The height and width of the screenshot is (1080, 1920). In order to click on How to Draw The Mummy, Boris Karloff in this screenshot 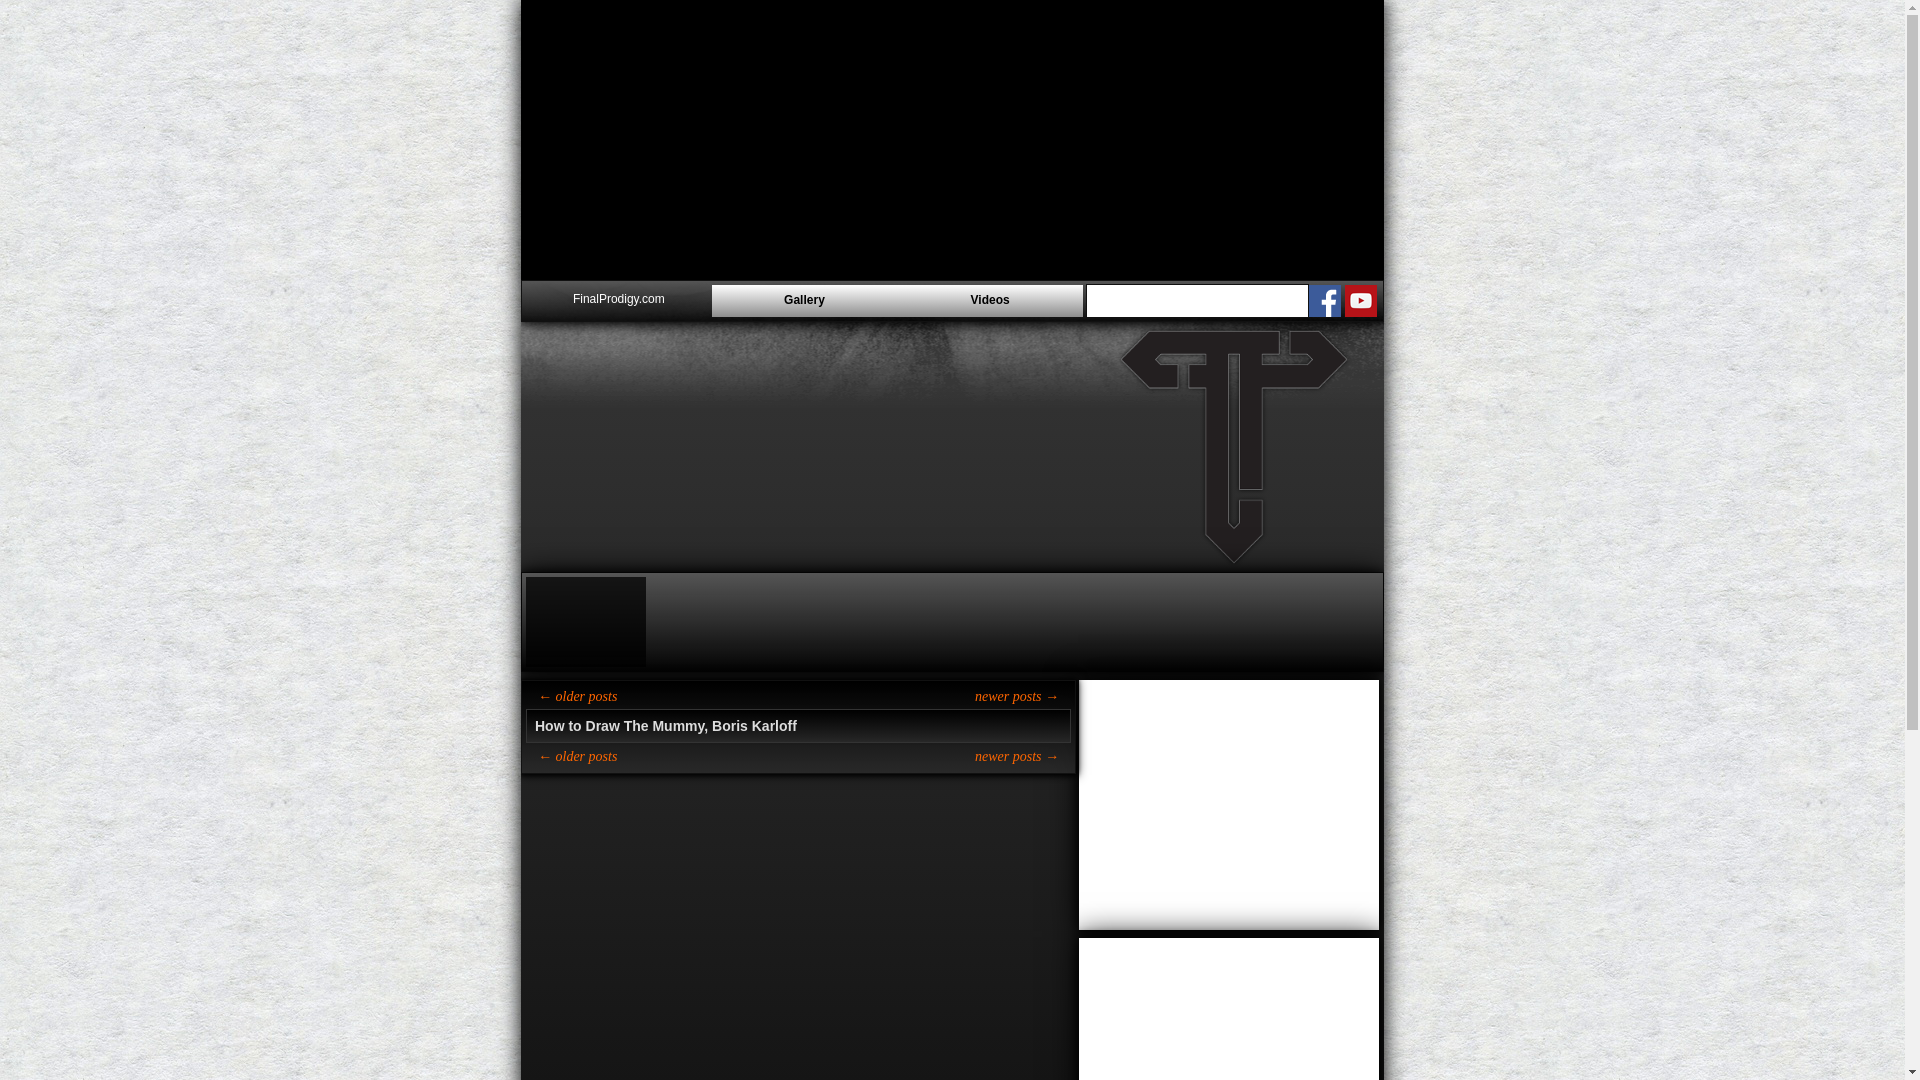, I will do `click(798, 725)`.